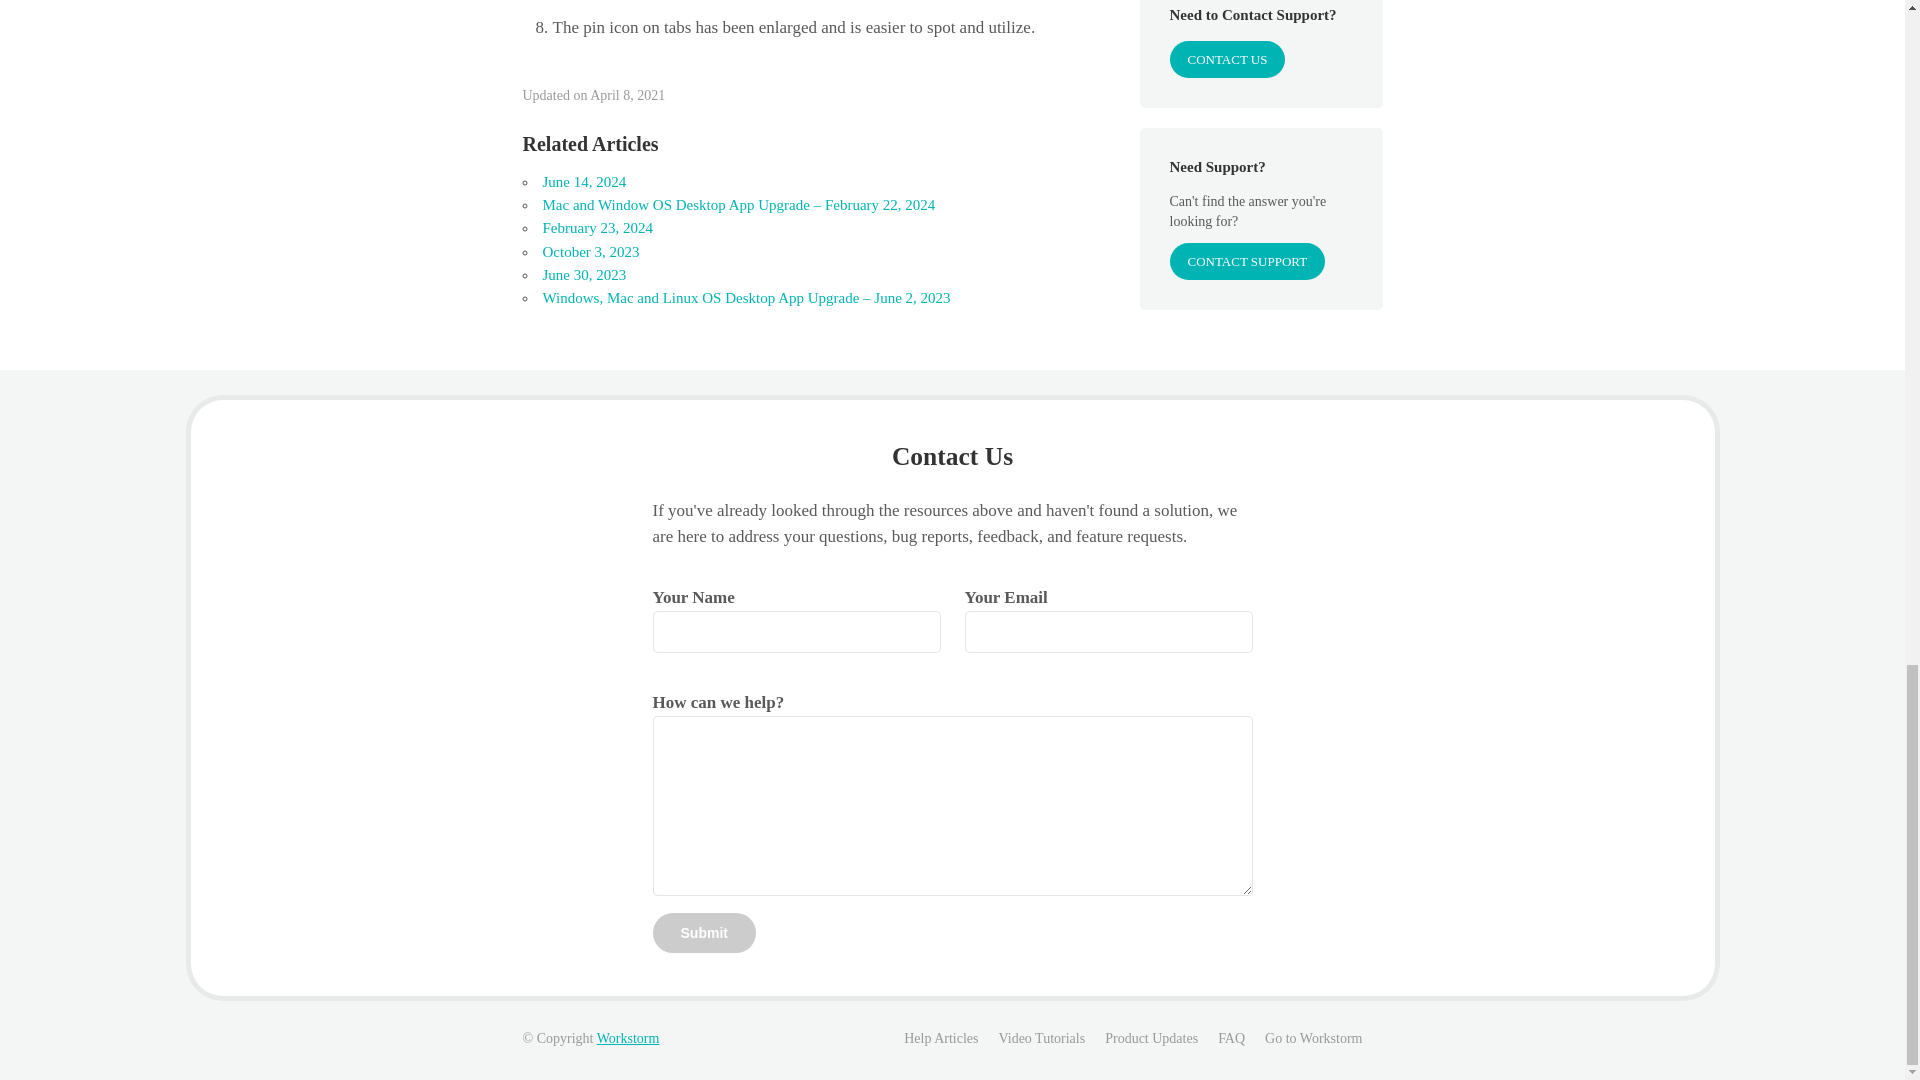 Image resolution: width=1920 pixels, height=1080 pixels. What do you see at coordinates (628, 1038) in the screenshot?
I see `Return to Workstorm` at bounding box center [628, 1038].